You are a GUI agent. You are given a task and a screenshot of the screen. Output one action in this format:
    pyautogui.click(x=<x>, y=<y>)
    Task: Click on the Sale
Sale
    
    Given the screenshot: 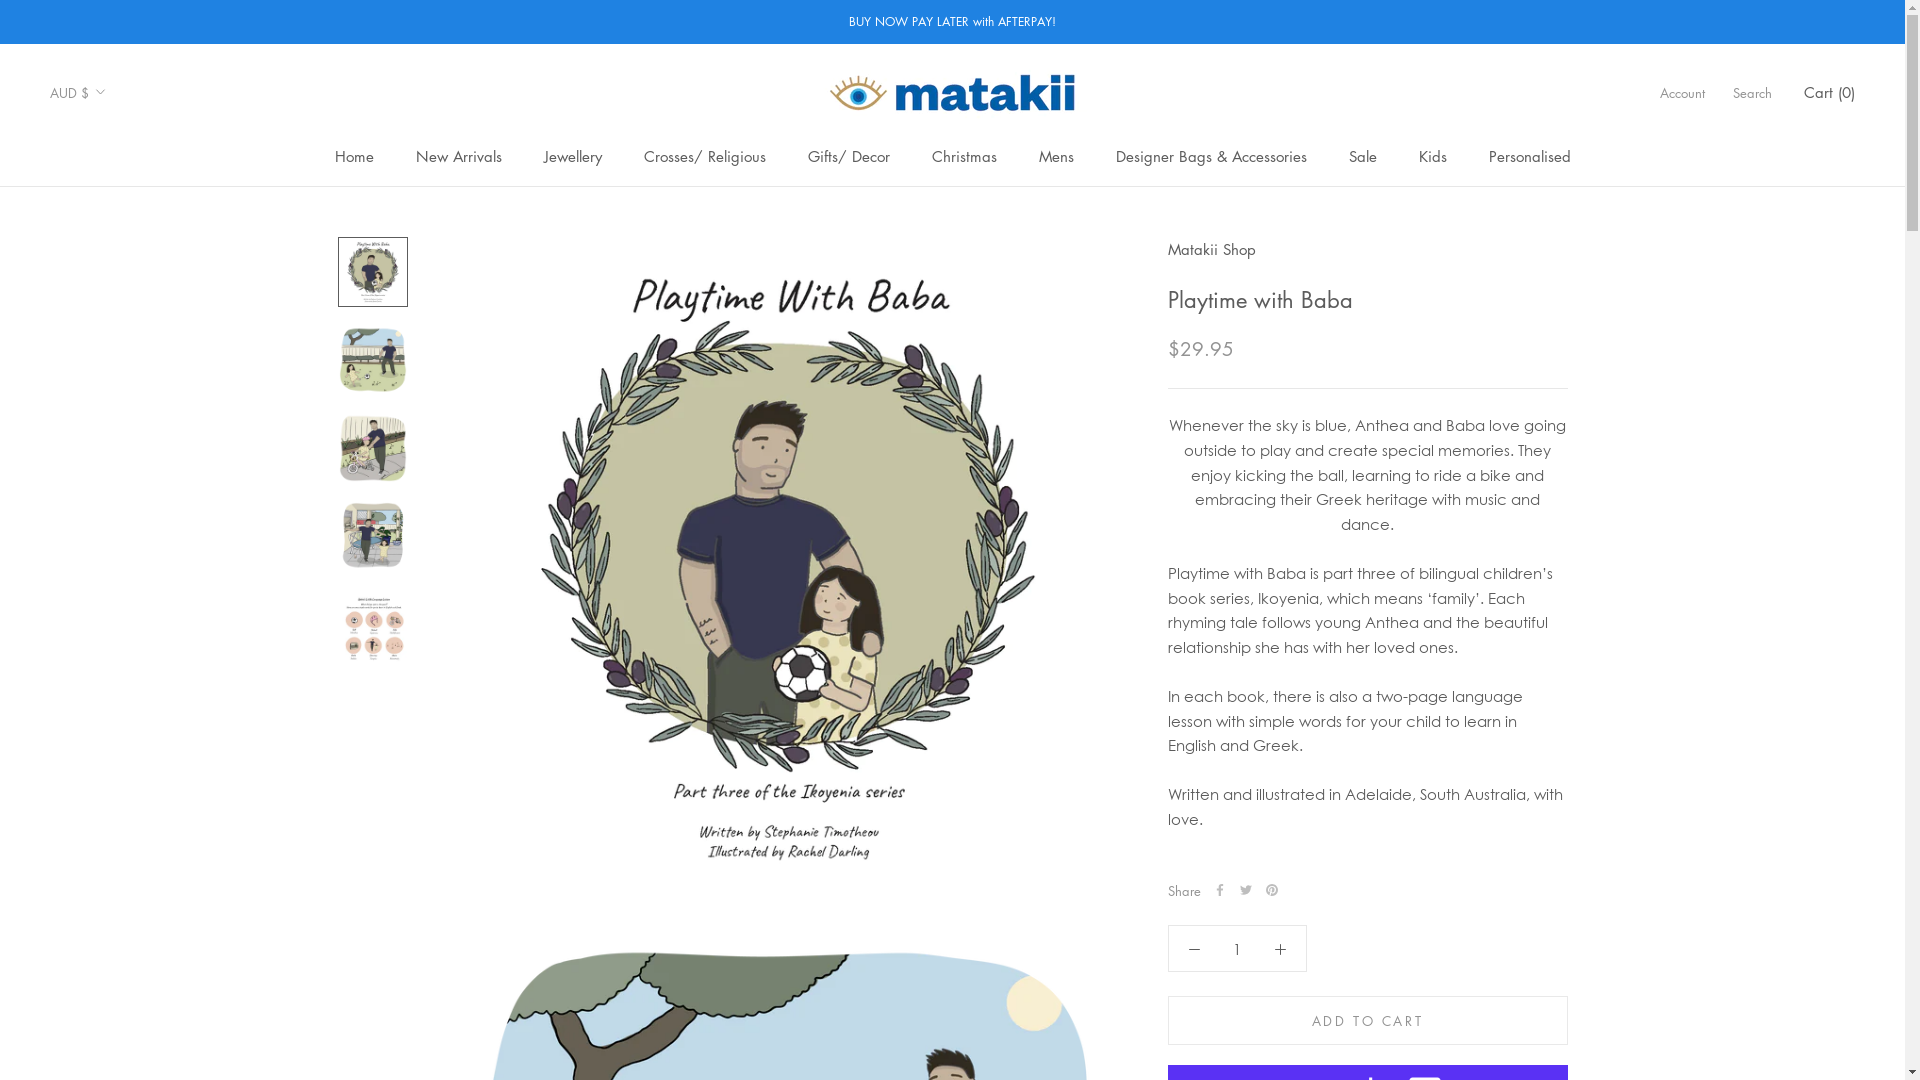 What is the action you would take?
    pyautogui.click(x=1362, y=156)
    